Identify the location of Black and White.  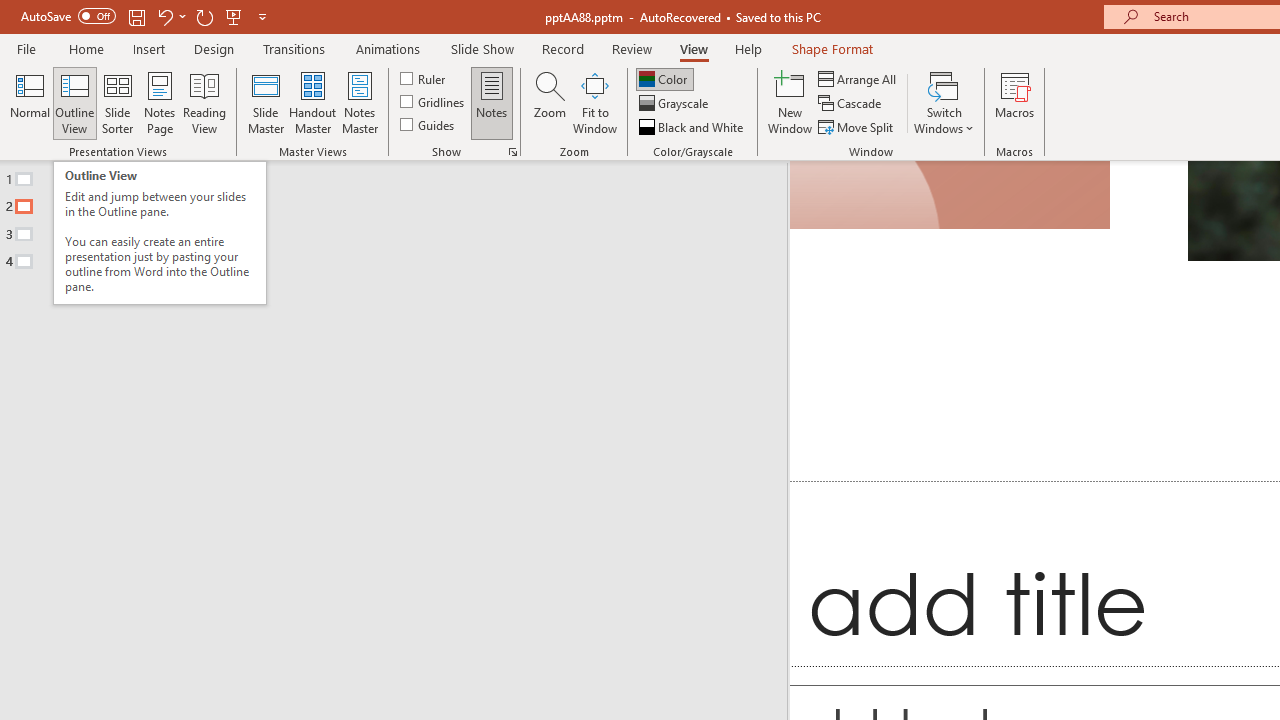
(693, 126).